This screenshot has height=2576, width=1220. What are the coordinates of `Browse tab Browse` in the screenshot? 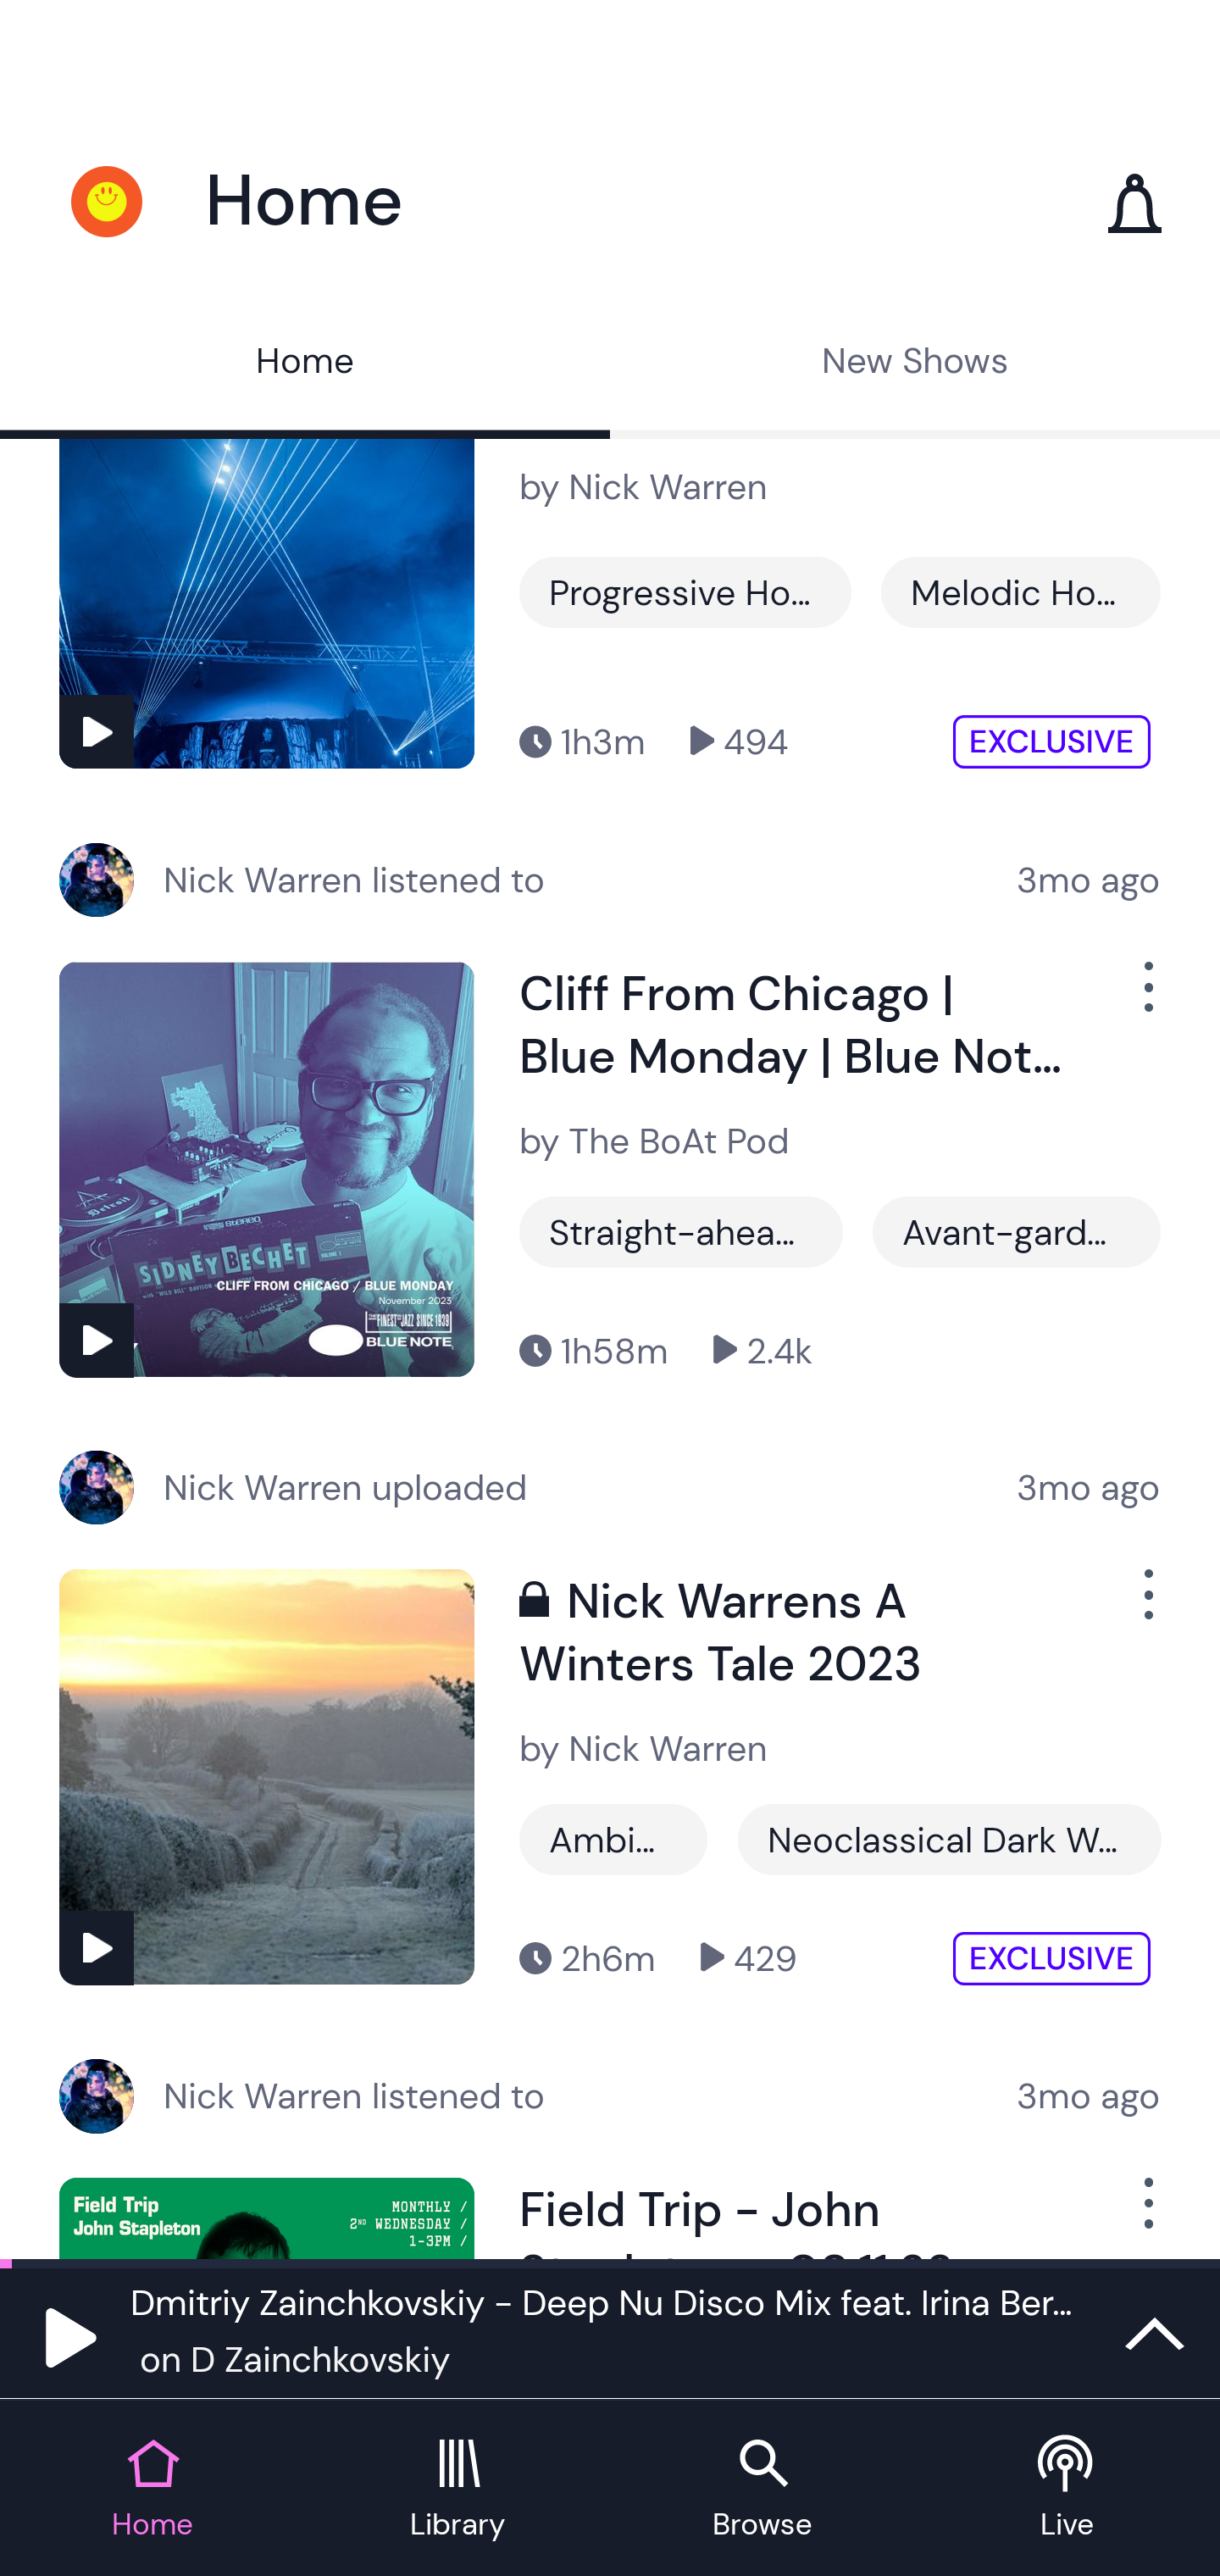 It's located at (762, 2490).